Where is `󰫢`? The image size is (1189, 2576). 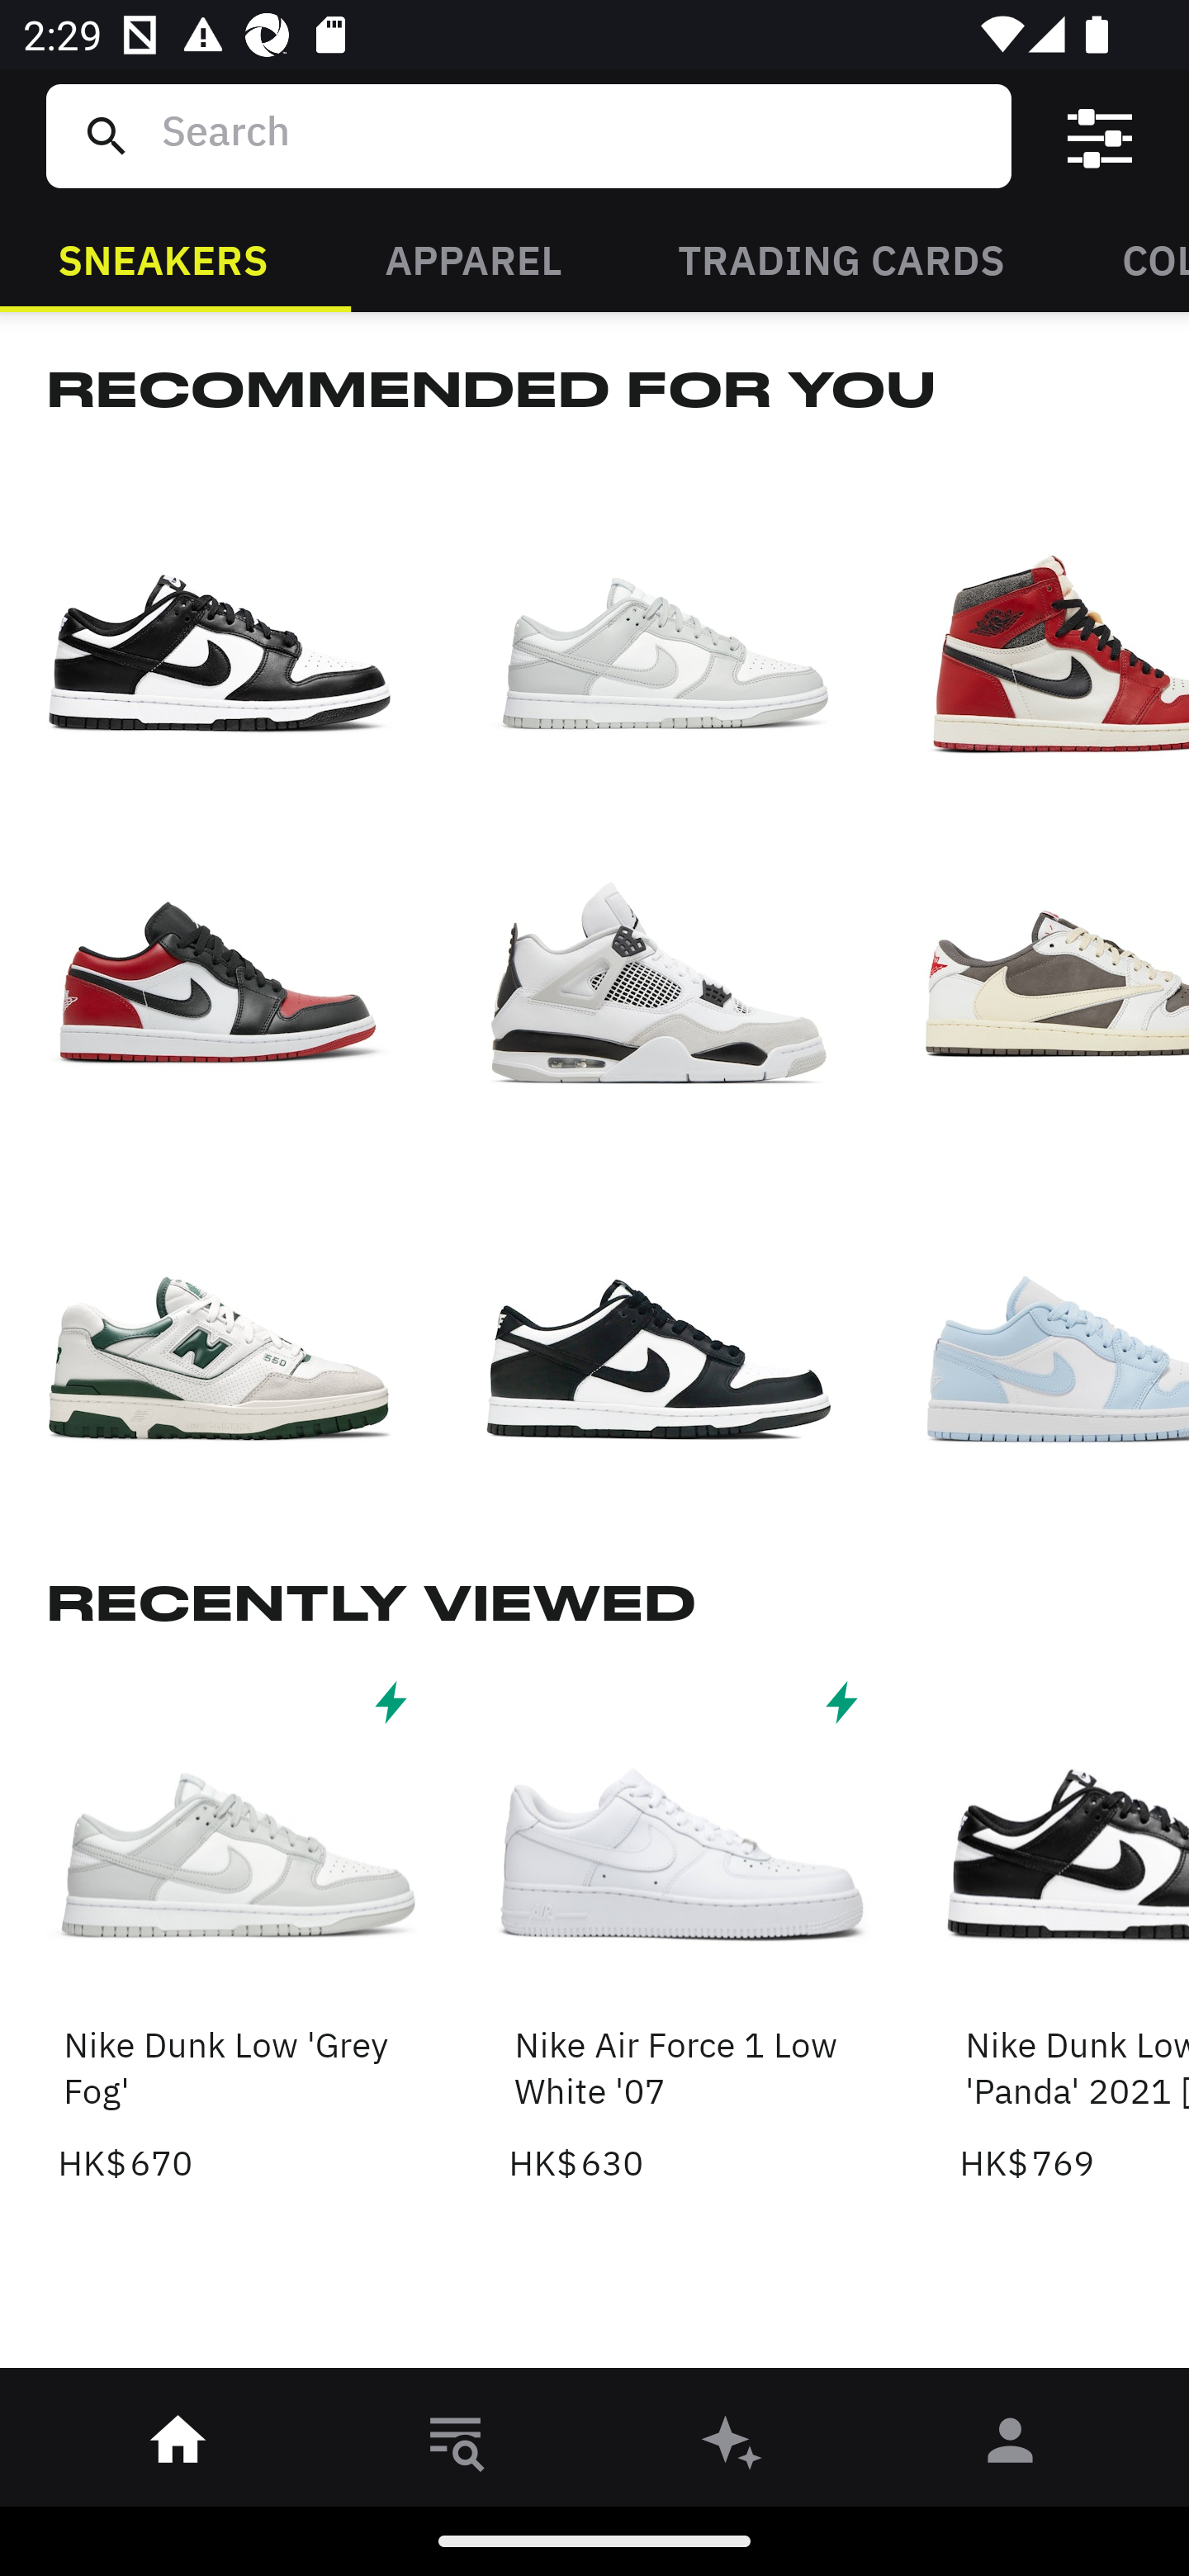
󰫢 is located at coordinates (733, 2446).